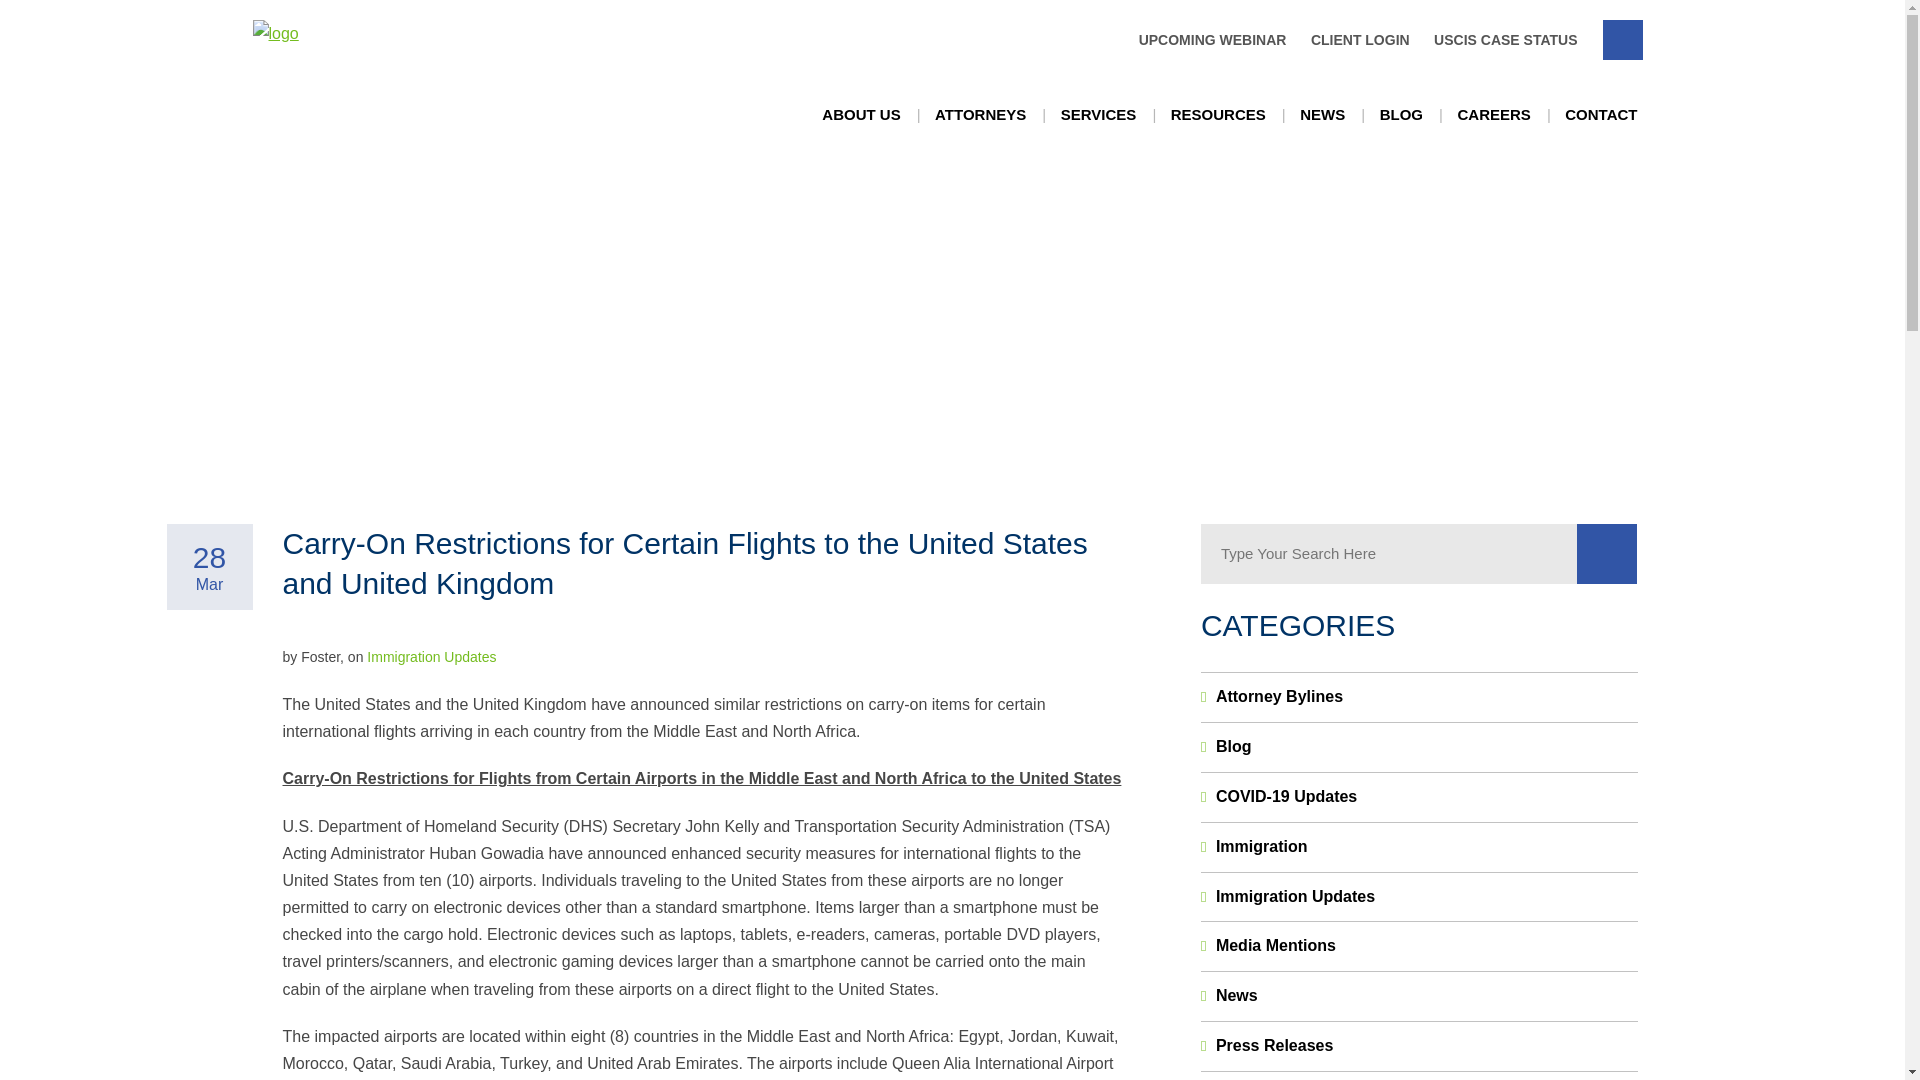 The image size is (1920, 1080). I want to click on CLIENT LOGIN, so click(1355, 40).